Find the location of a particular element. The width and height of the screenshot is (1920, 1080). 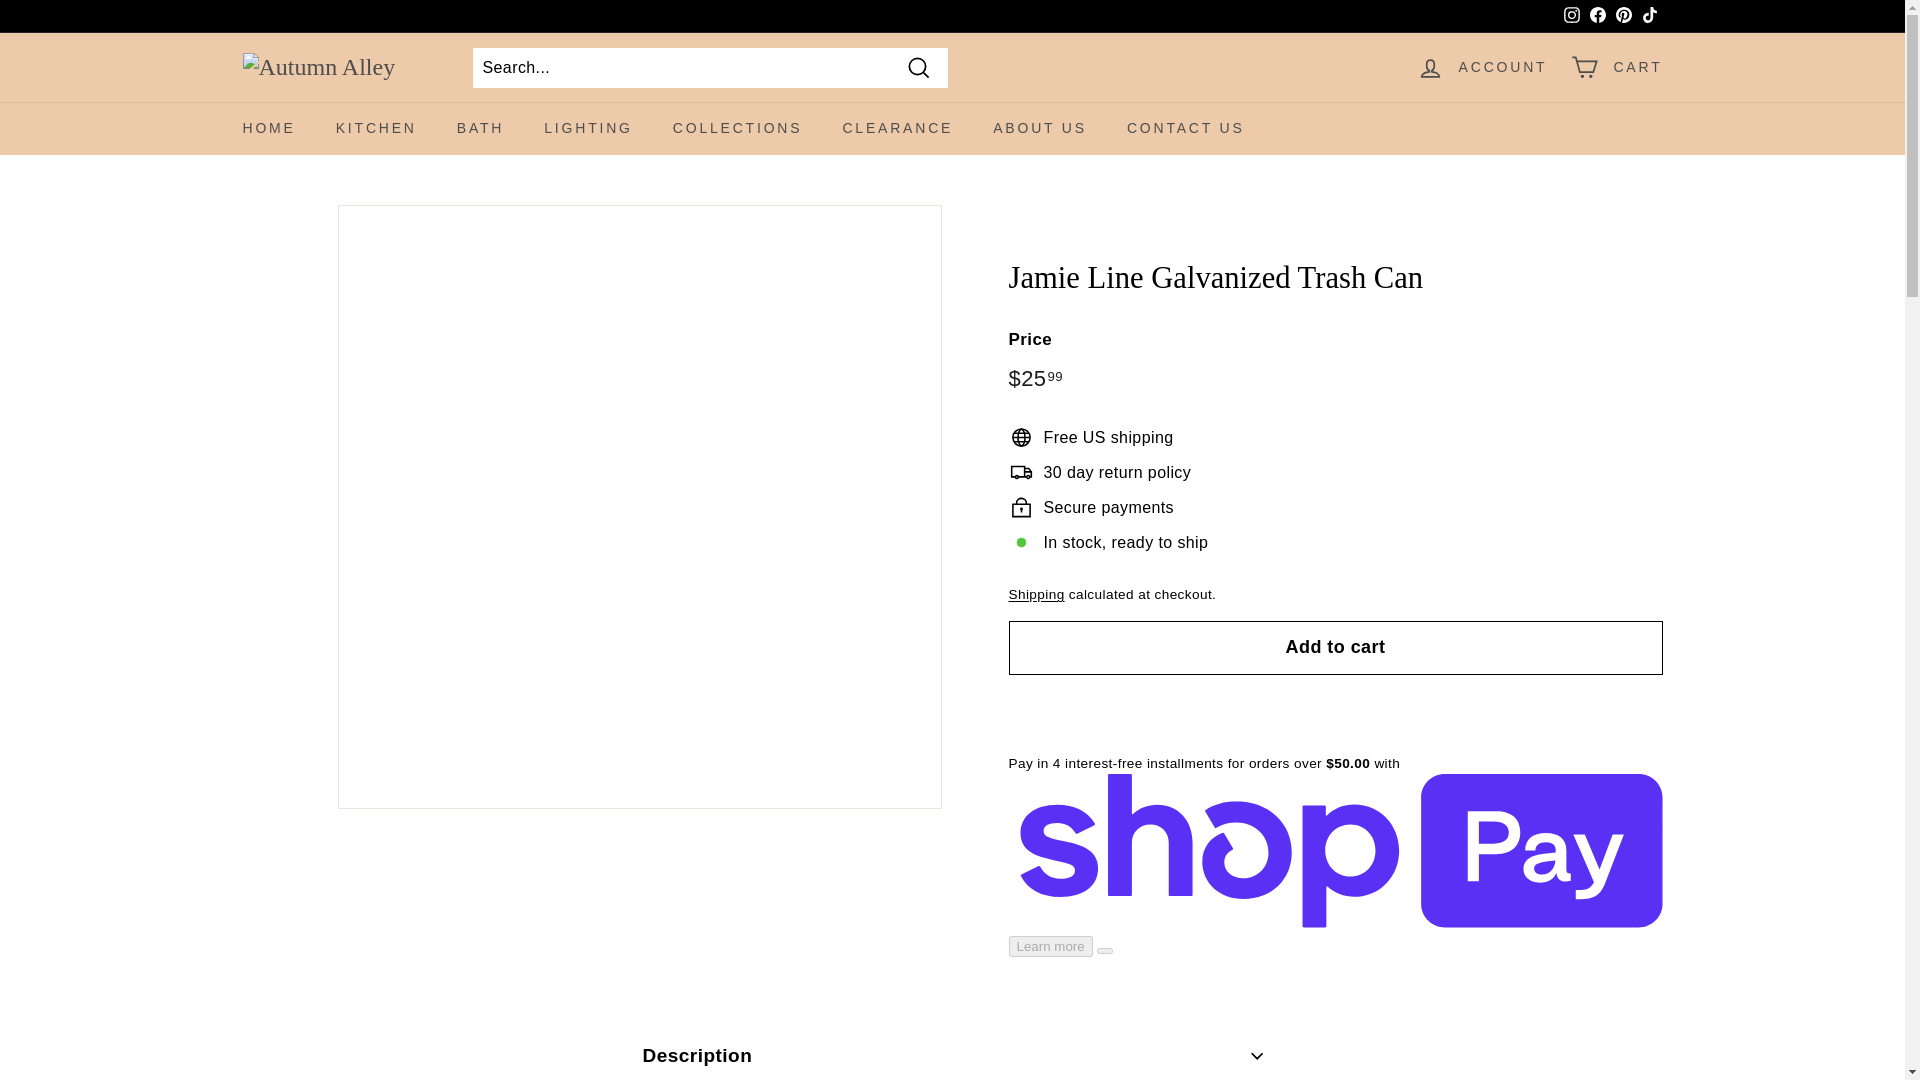

LIGHTING is located at coordinates (588, 128).